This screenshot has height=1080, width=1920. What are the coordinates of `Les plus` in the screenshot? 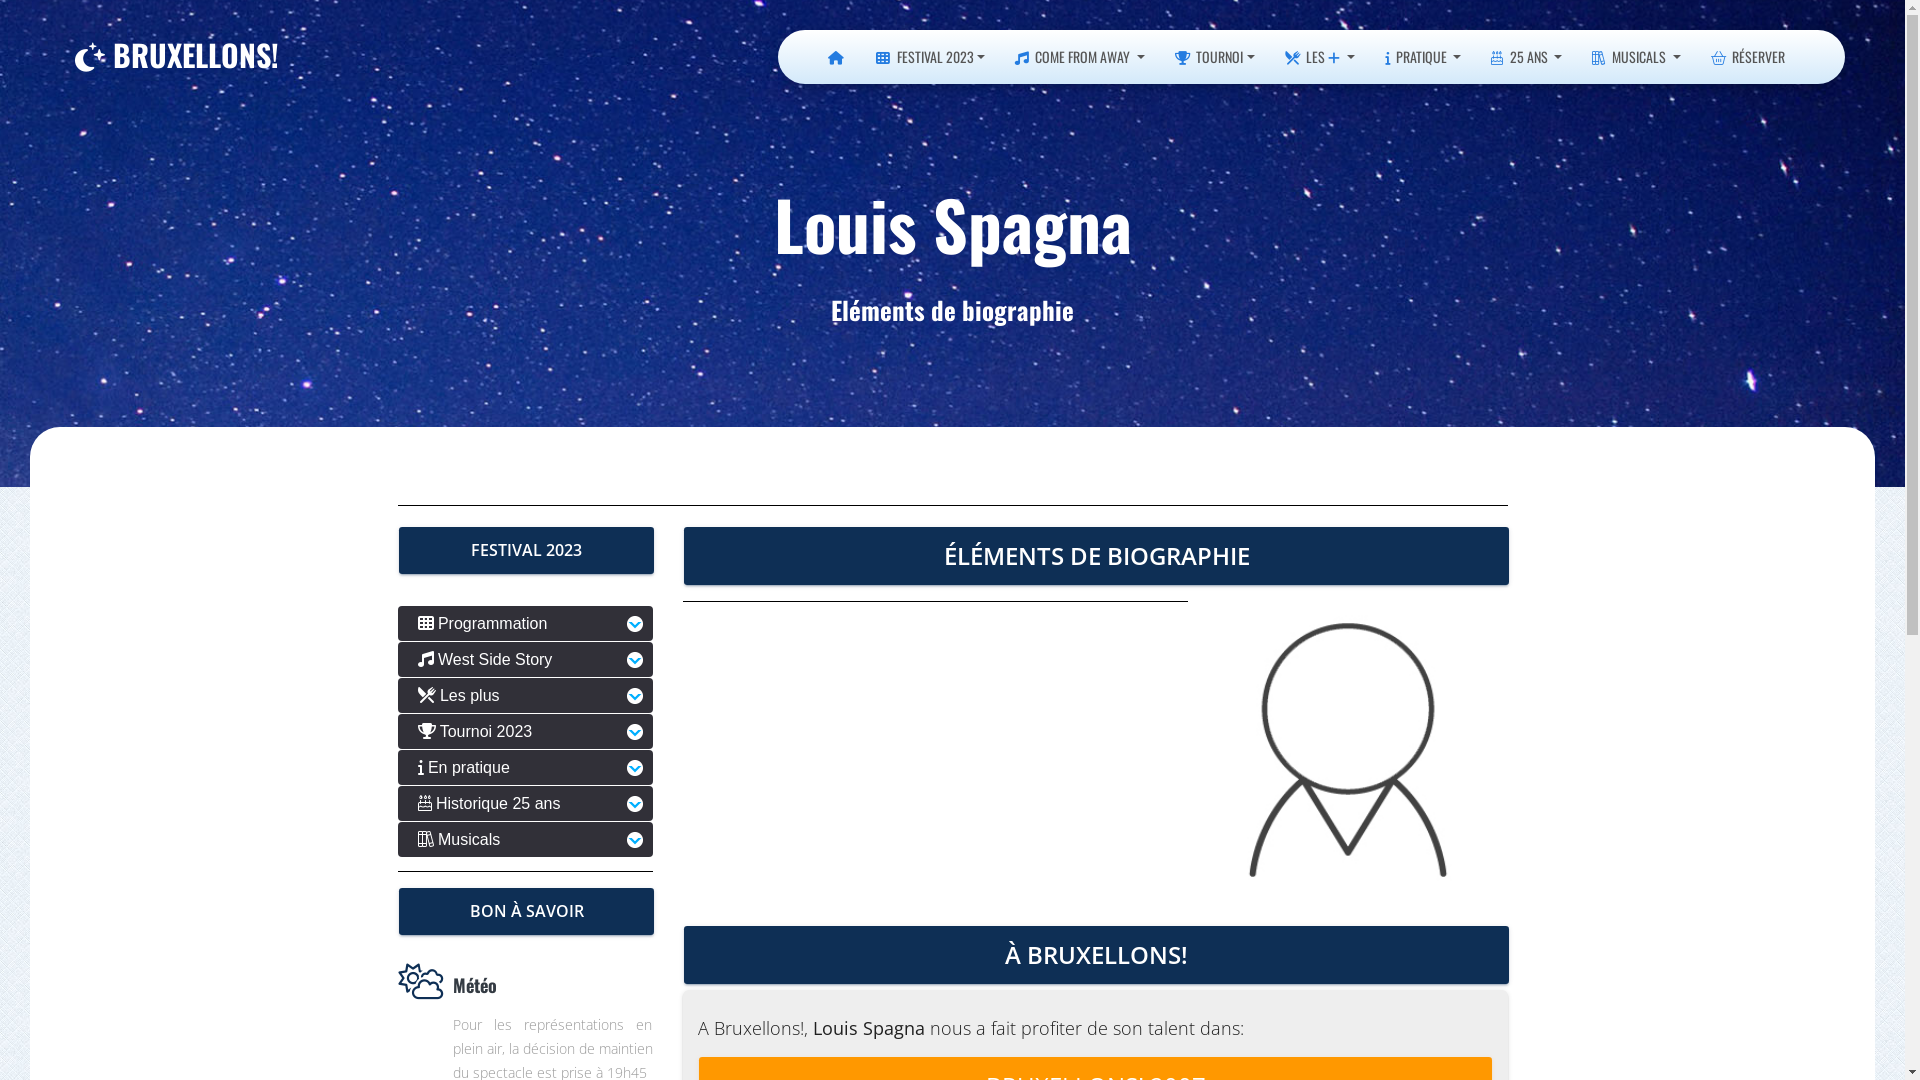 It's located at (526, 696).